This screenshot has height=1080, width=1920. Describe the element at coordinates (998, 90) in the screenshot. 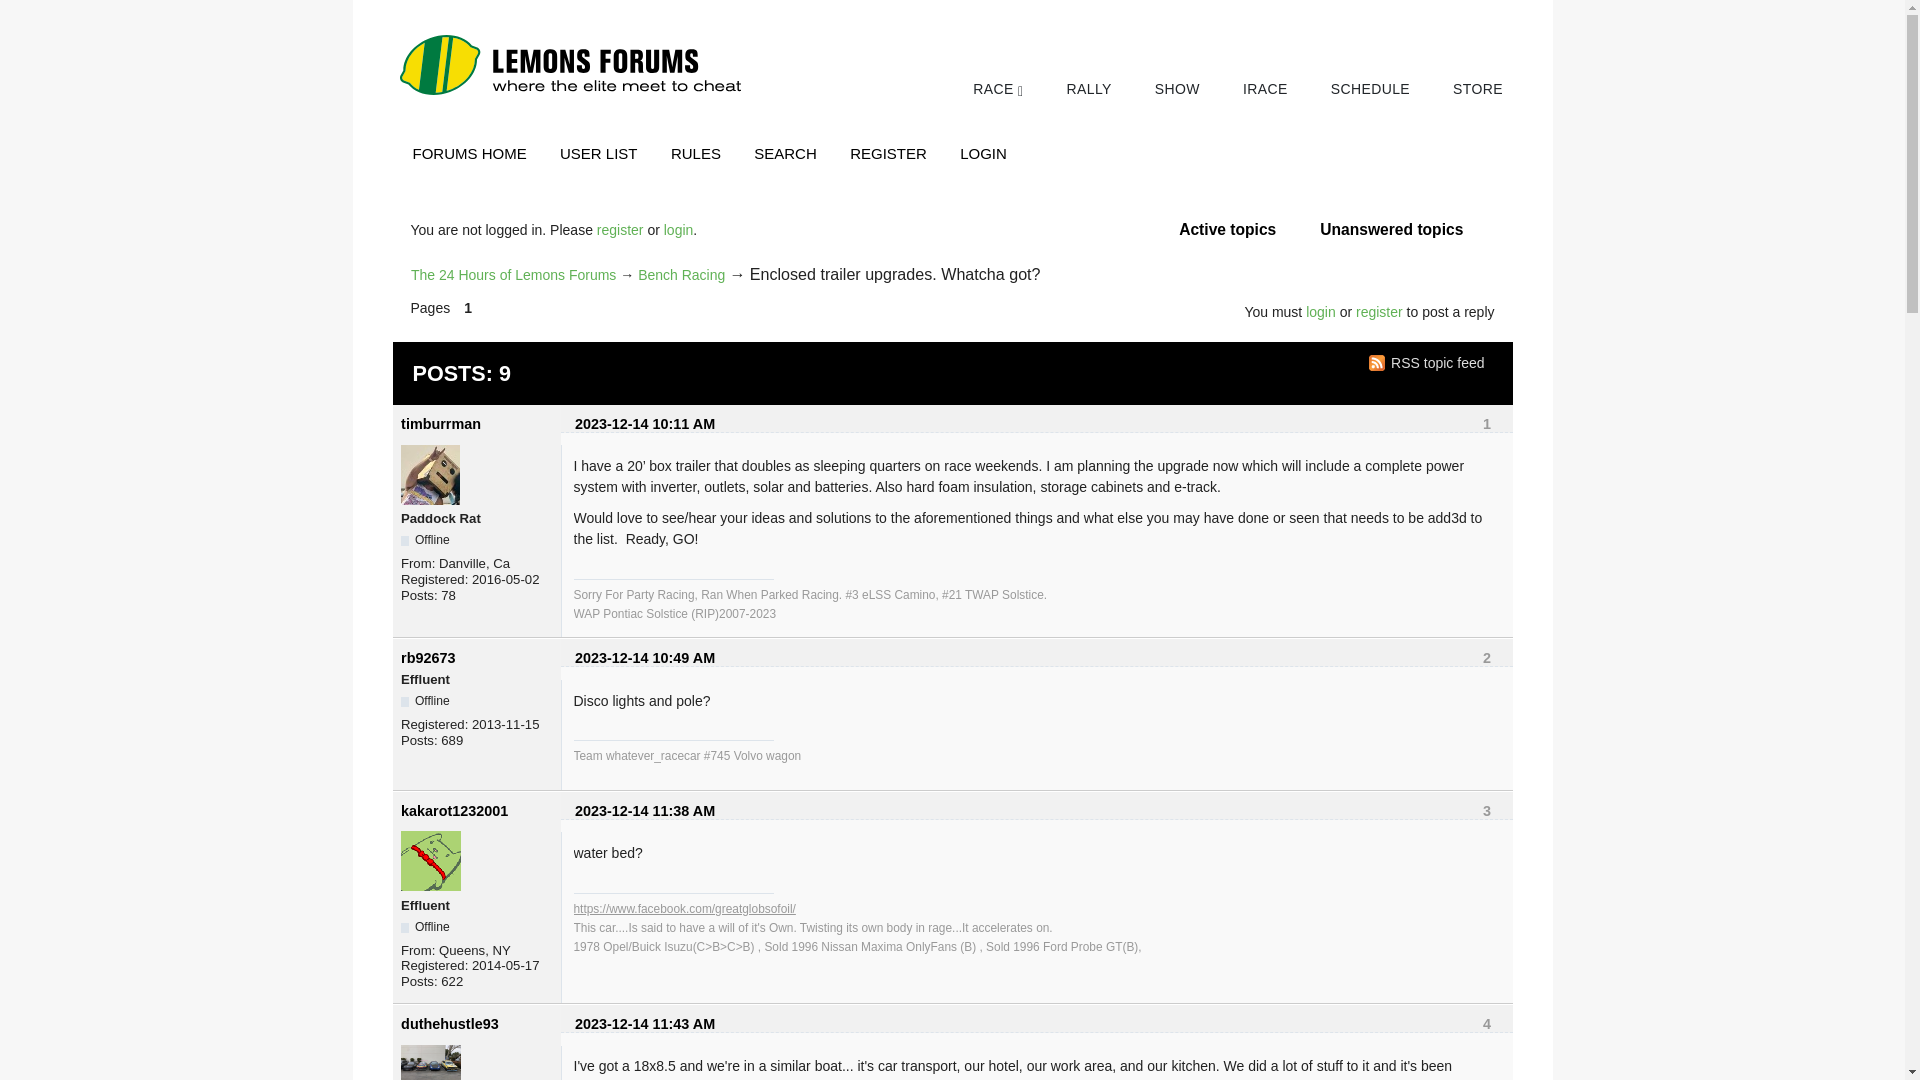

I see `RACE` at that location.